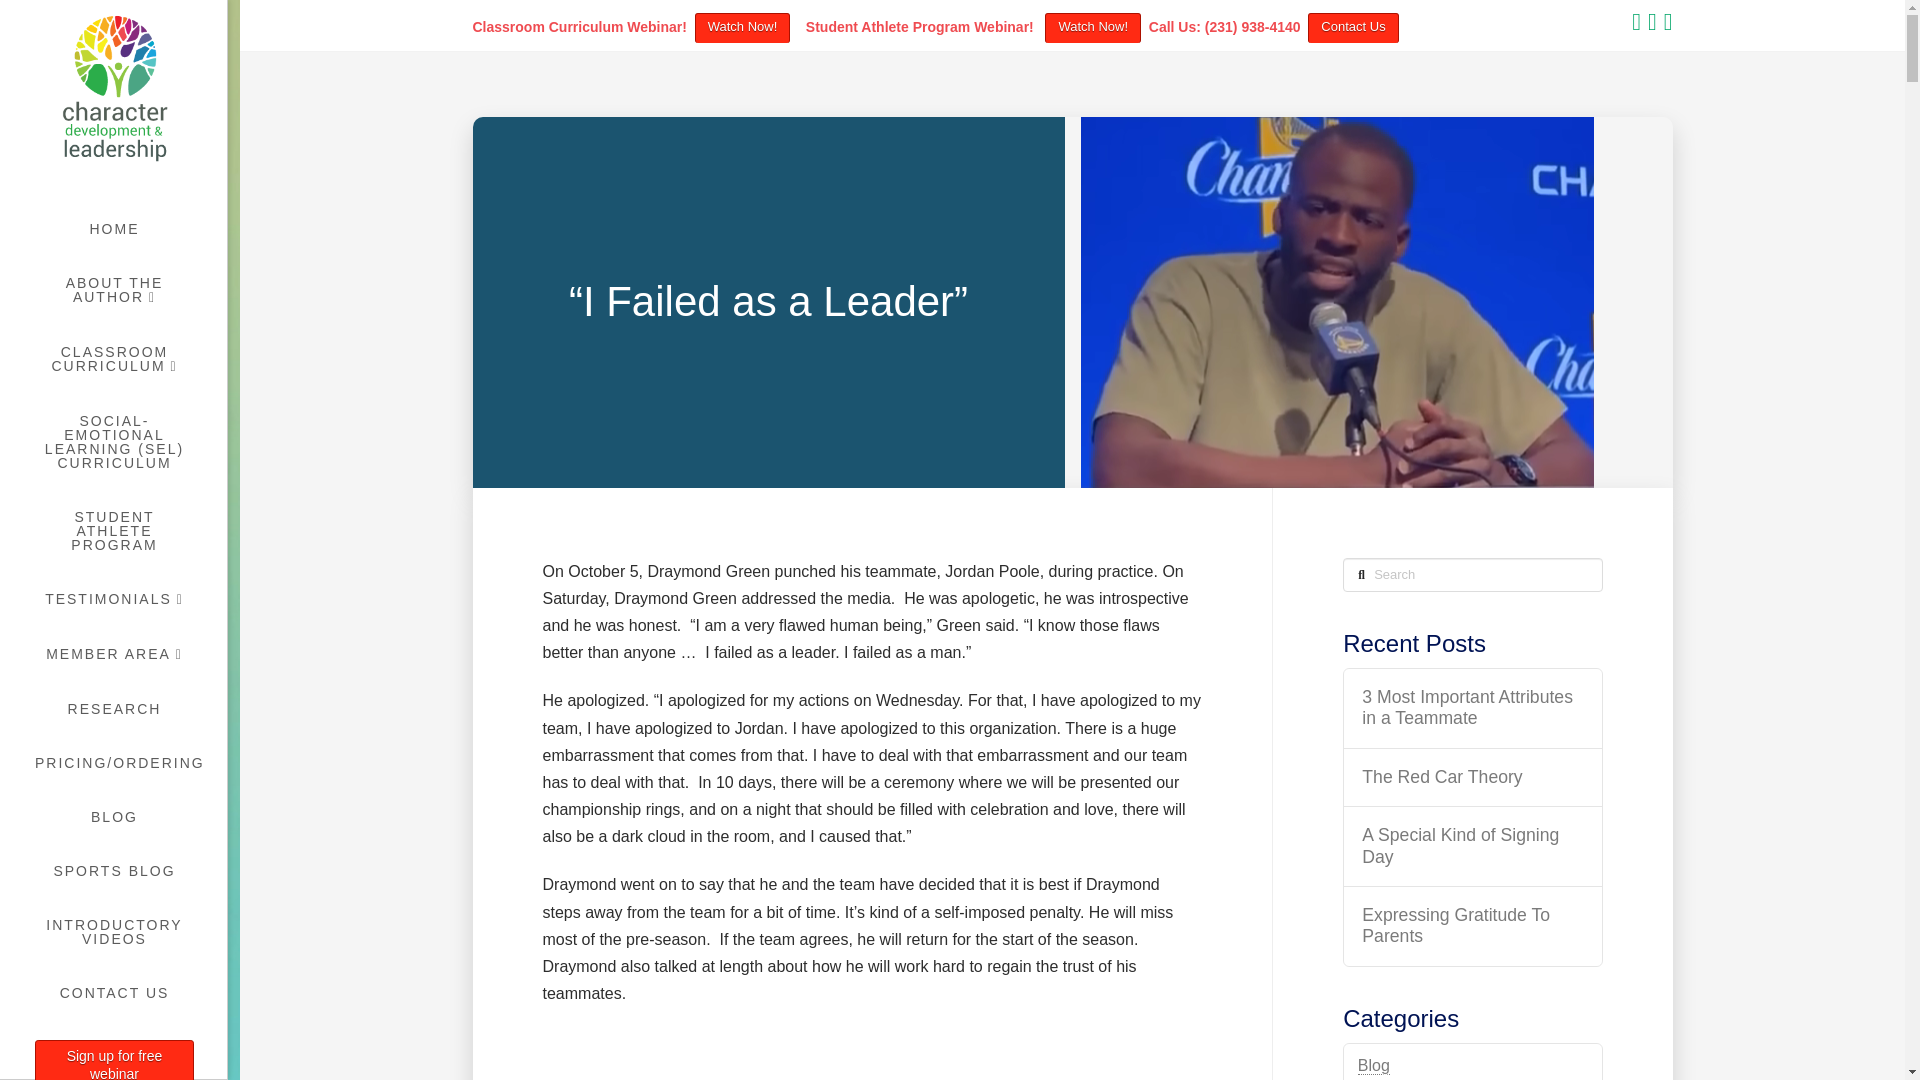 The height and width of the screenshot is (1080, 1920). What do you see at coordinates (743, 28) in the screenshot?
I see `Watch Now!` at bounding box center [743, 28].